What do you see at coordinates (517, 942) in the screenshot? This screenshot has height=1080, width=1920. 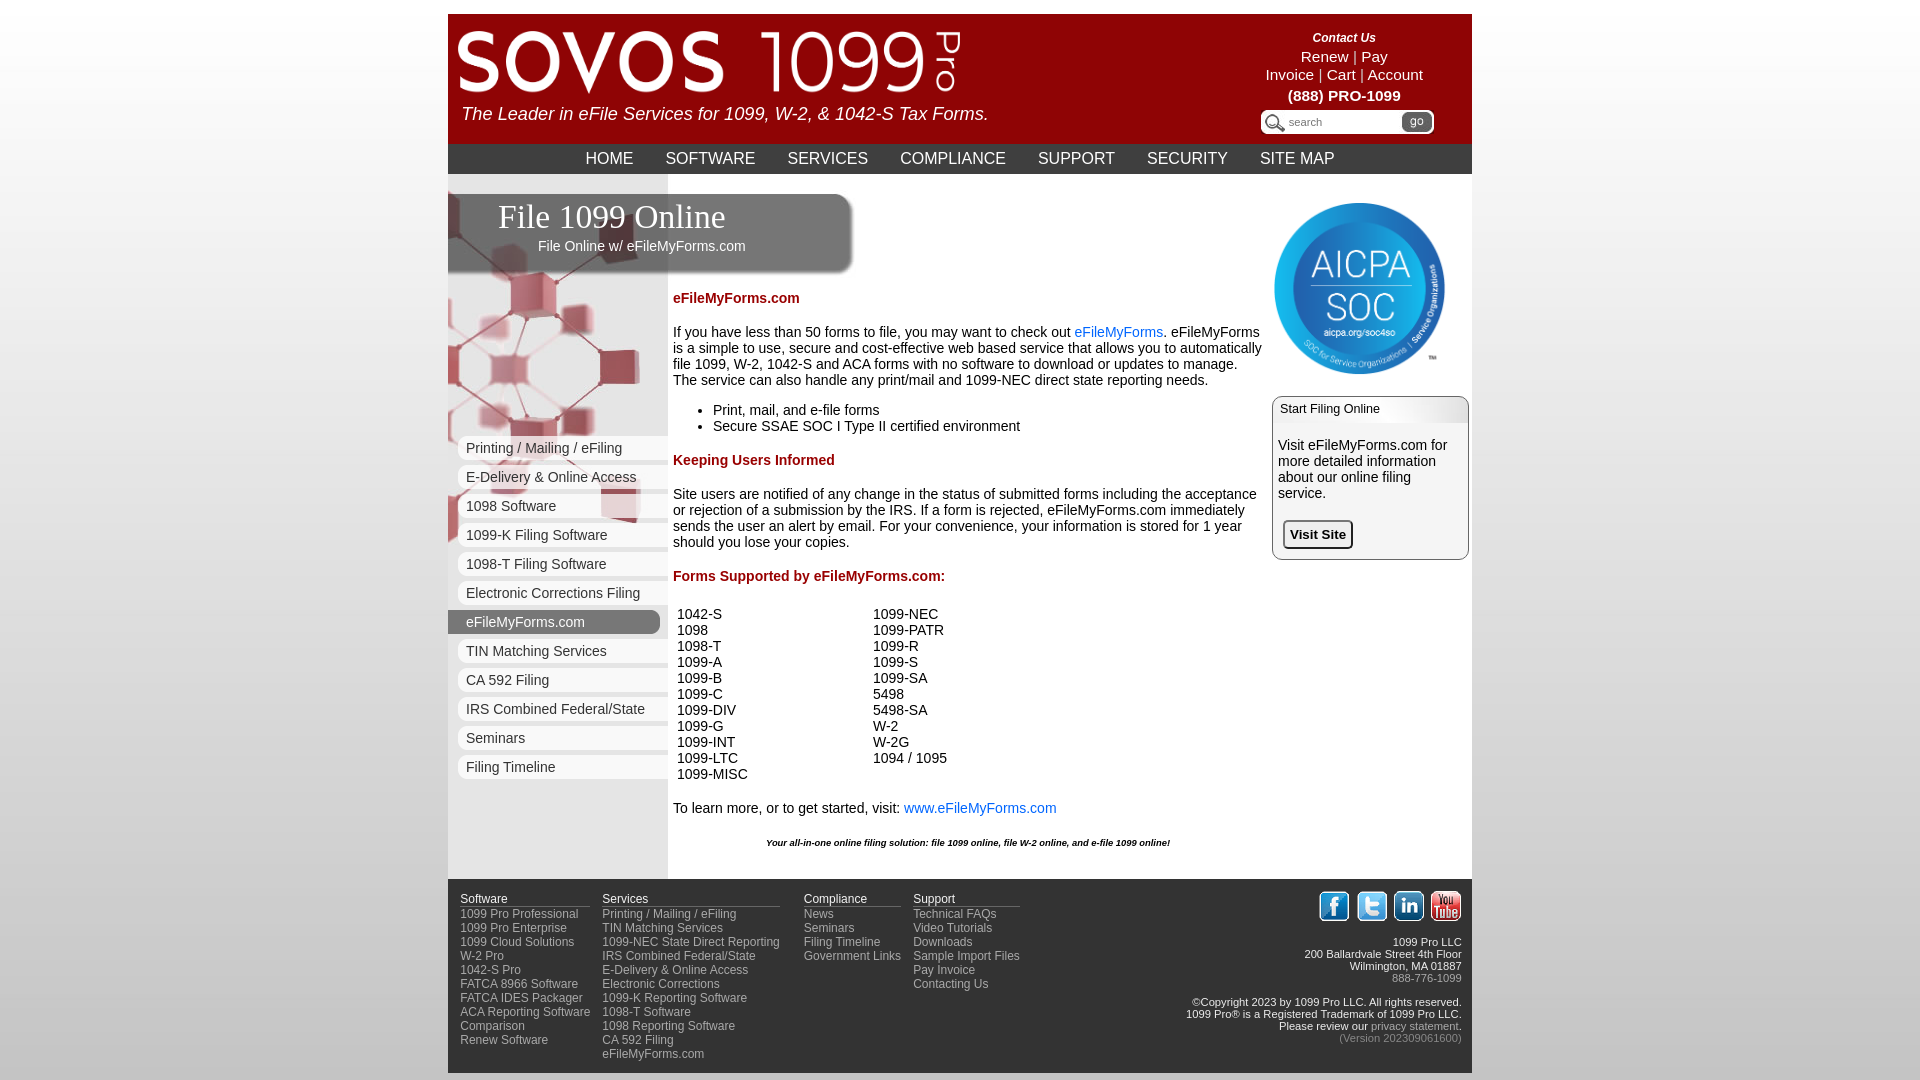 I see `1099 Cloud Solutions` at bounding box center [517, 942].